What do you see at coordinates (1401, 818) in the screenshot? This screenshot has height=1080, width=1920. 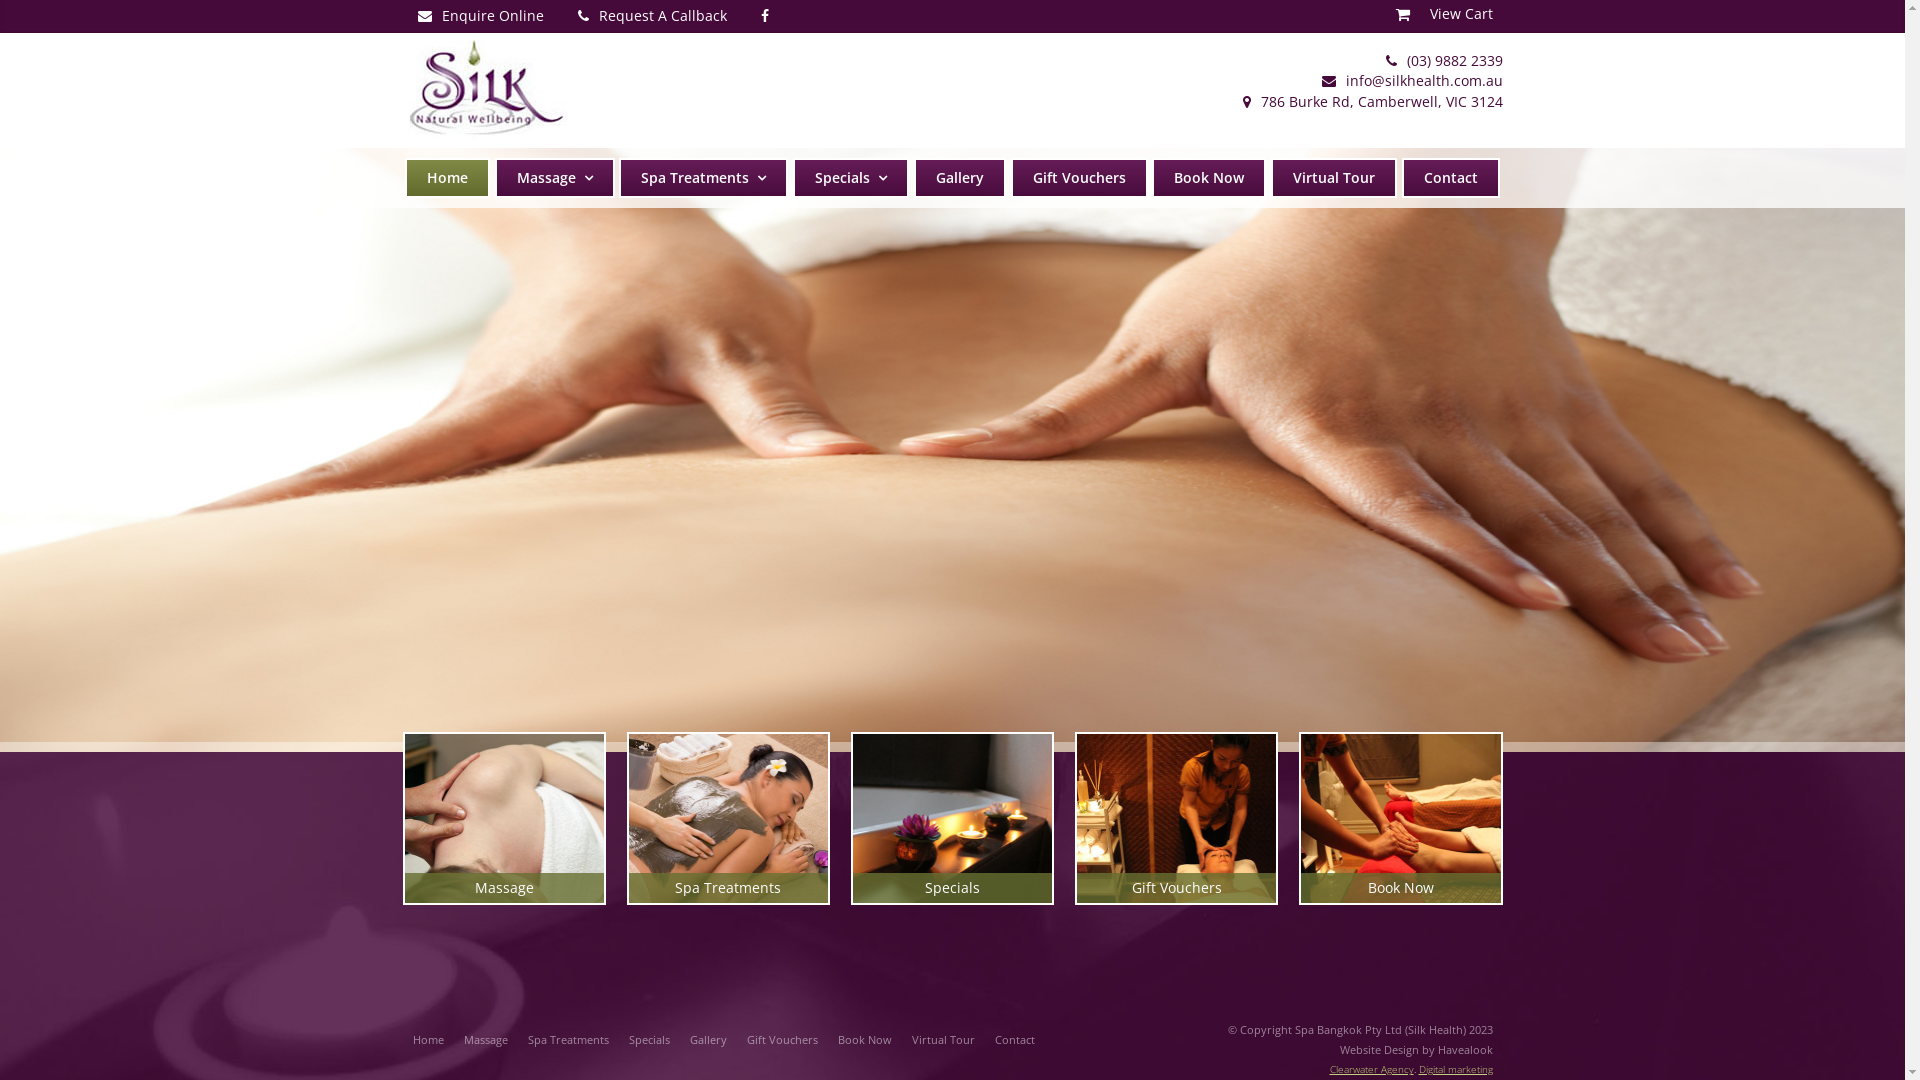 I see `Book Now` at bounding box center [1401, 818].